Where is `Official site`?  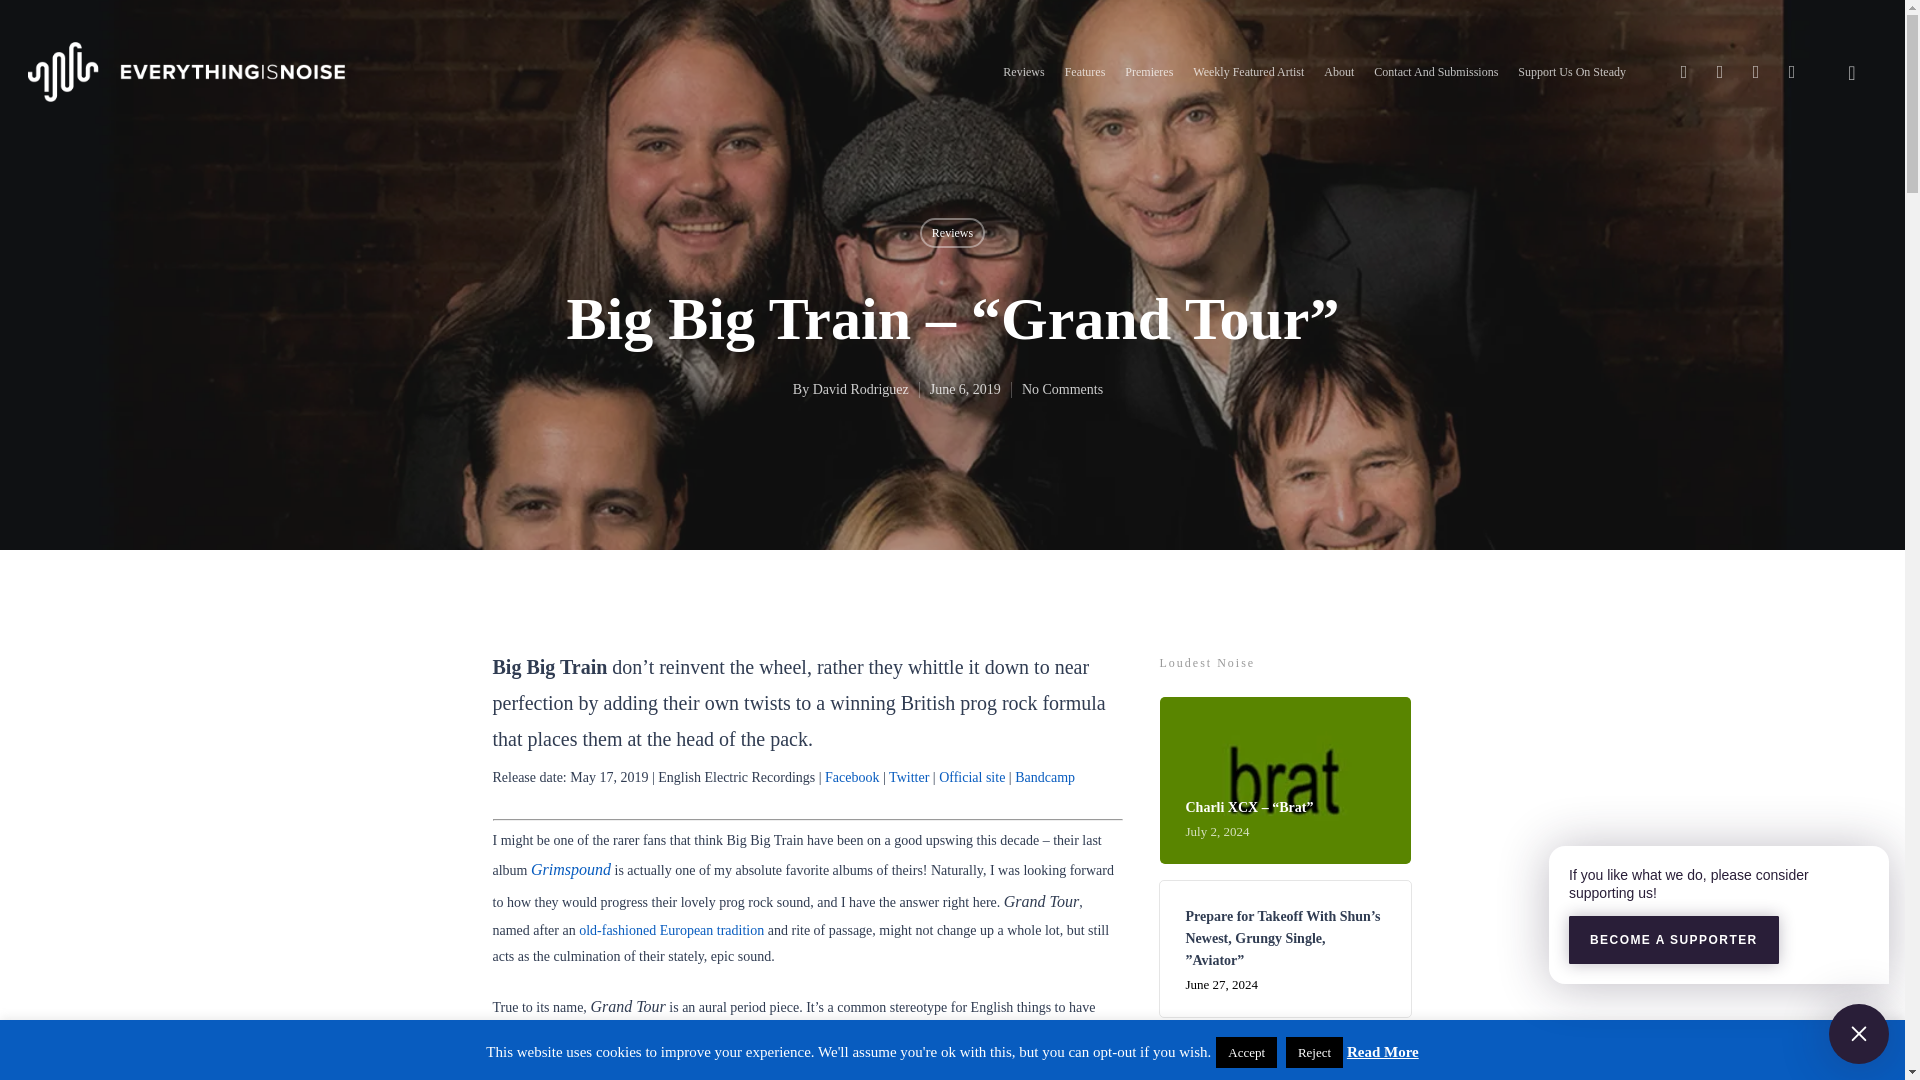
Official site is located at coordinates (971, 778).